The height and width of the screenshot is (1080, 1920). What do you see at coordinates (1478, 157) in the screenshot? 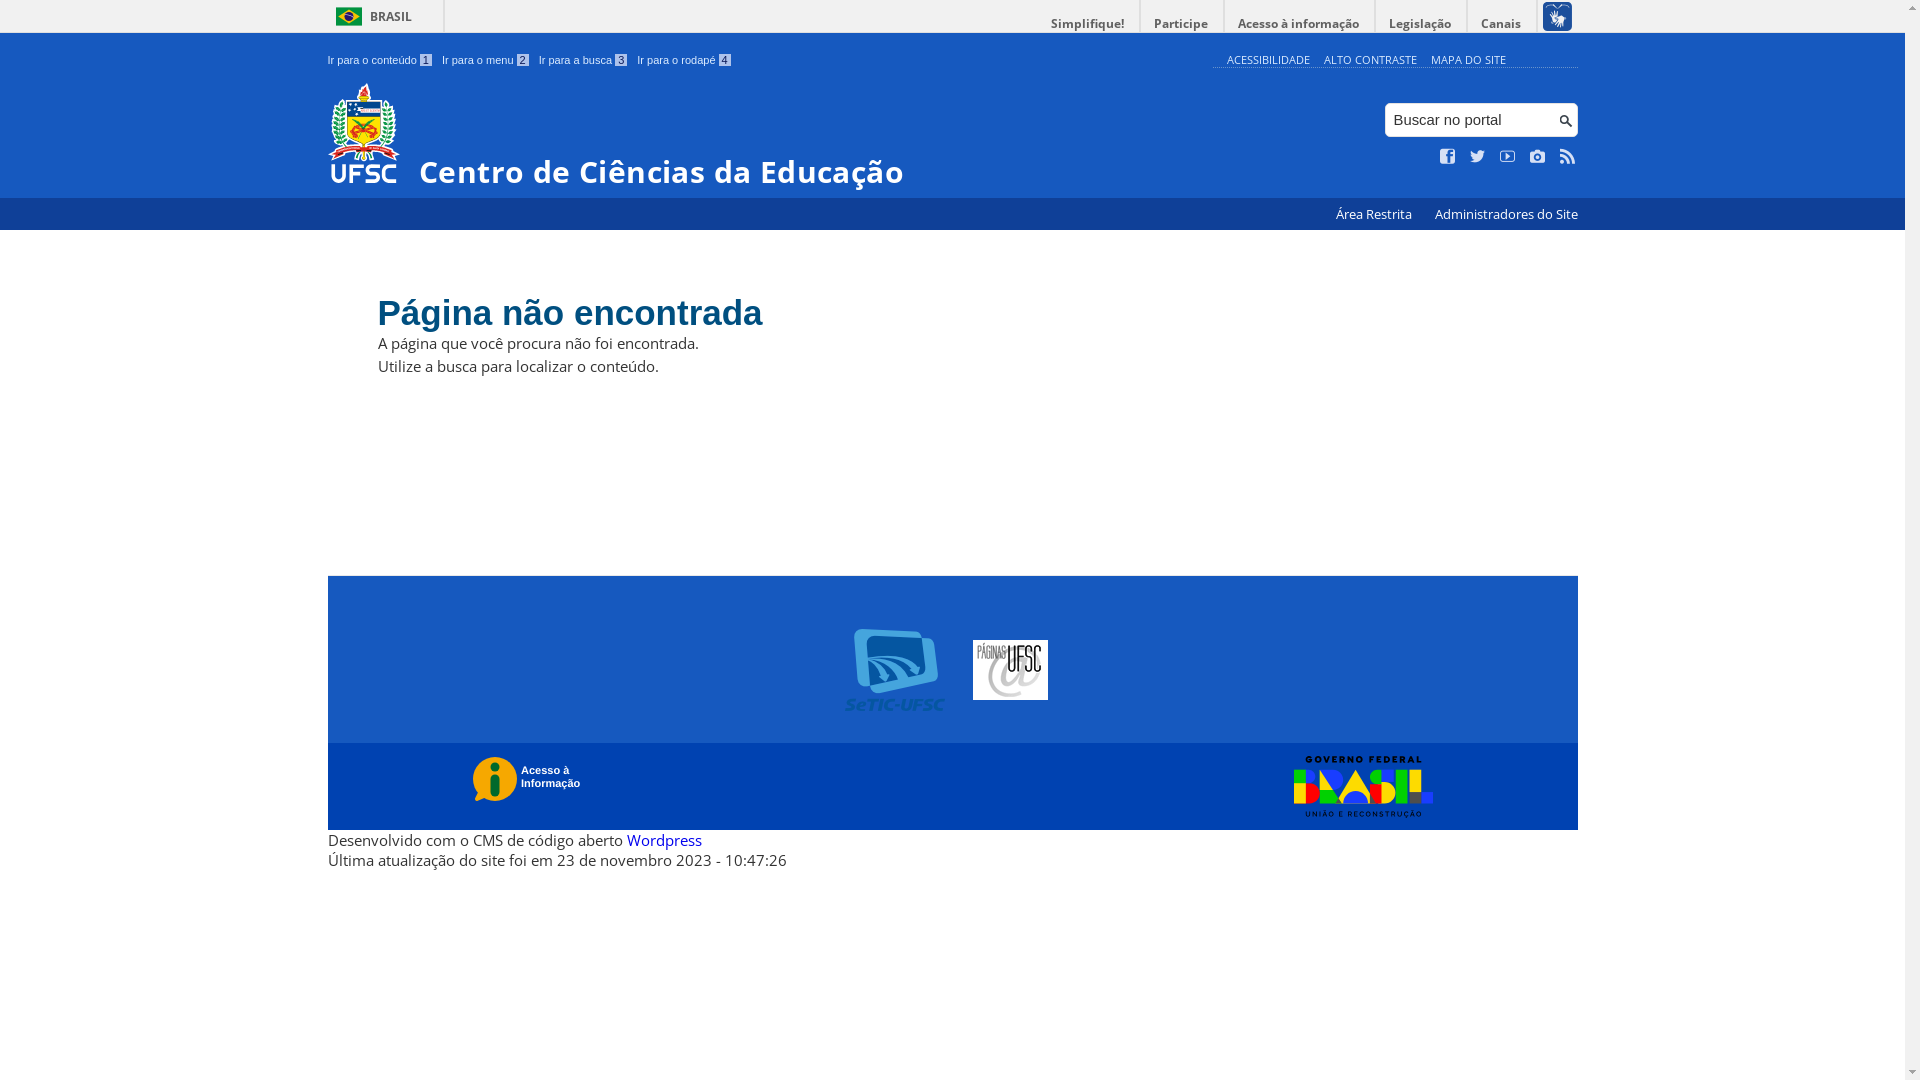
I see `Siga no Twitter` at bounding box center [1478, 157].